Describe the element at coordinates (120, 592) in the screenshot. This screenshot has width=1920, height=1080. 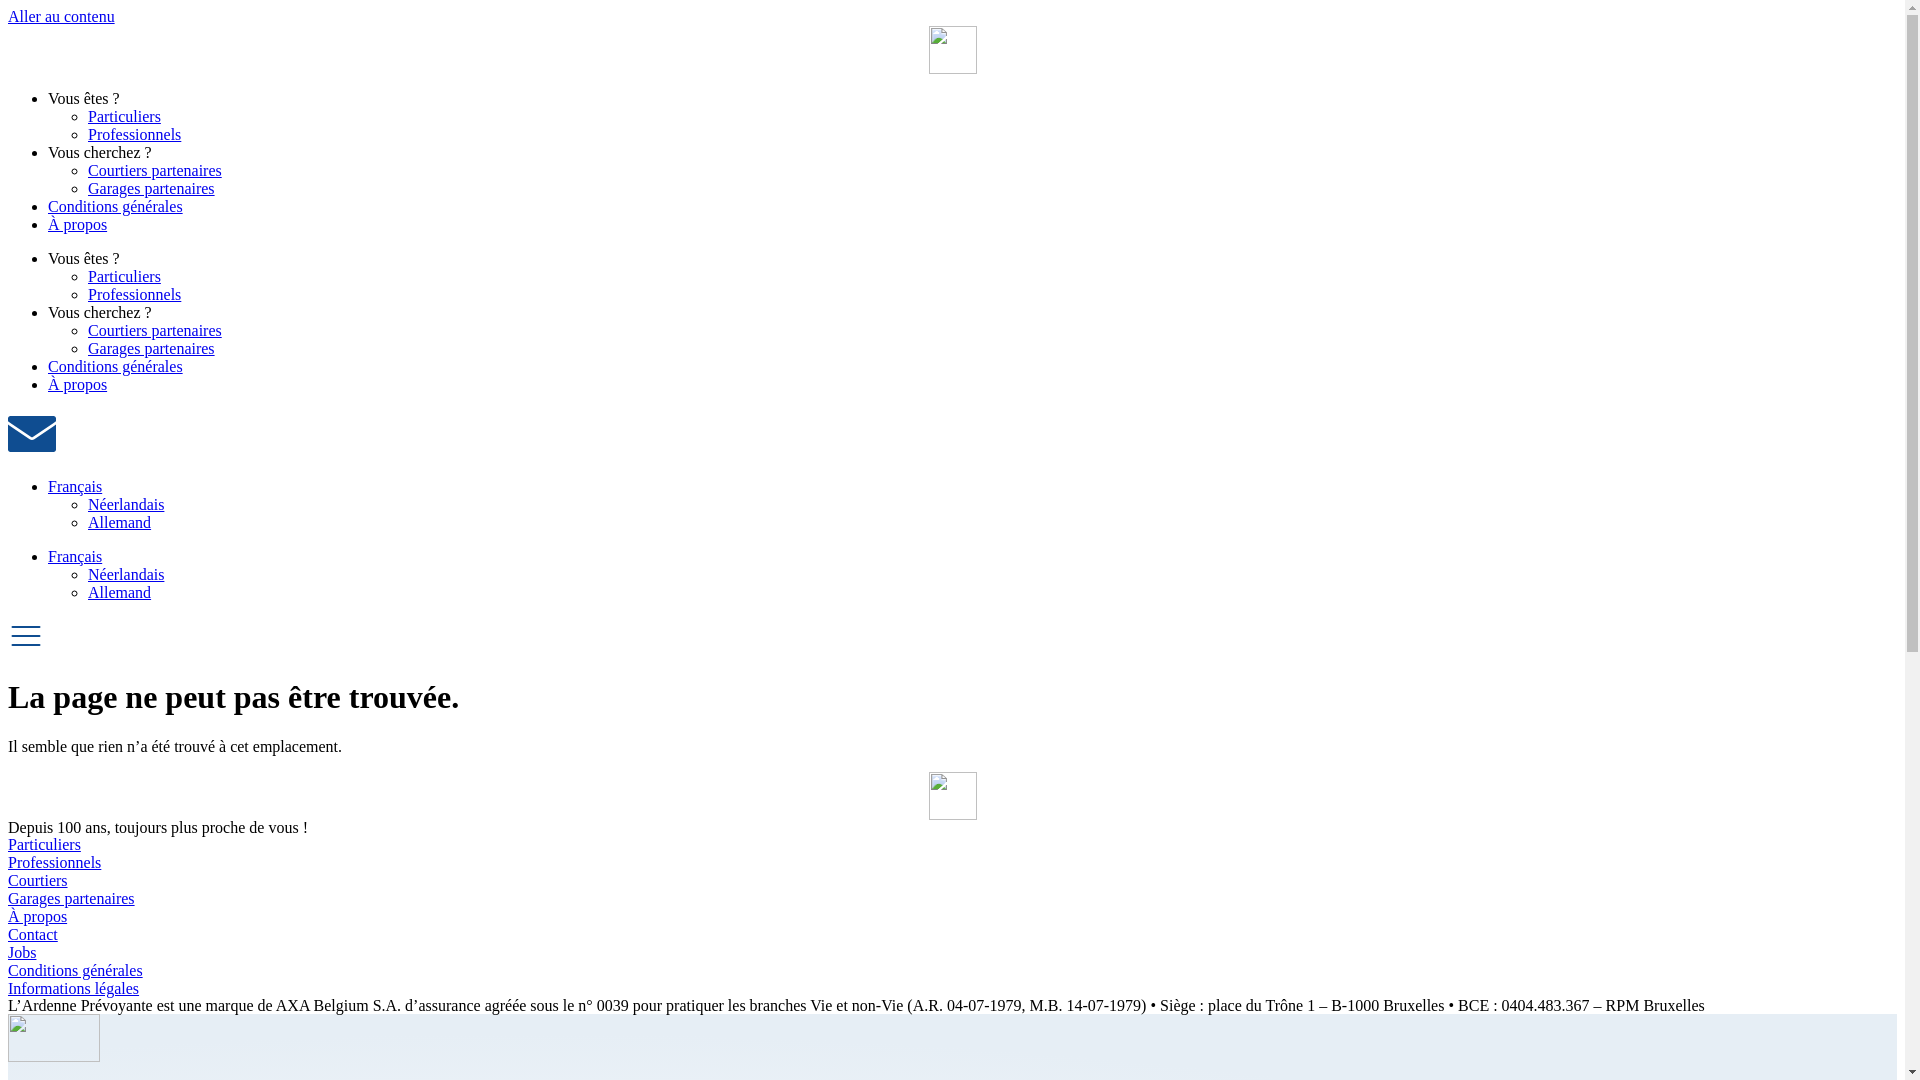
I see `Allemand` at that location.